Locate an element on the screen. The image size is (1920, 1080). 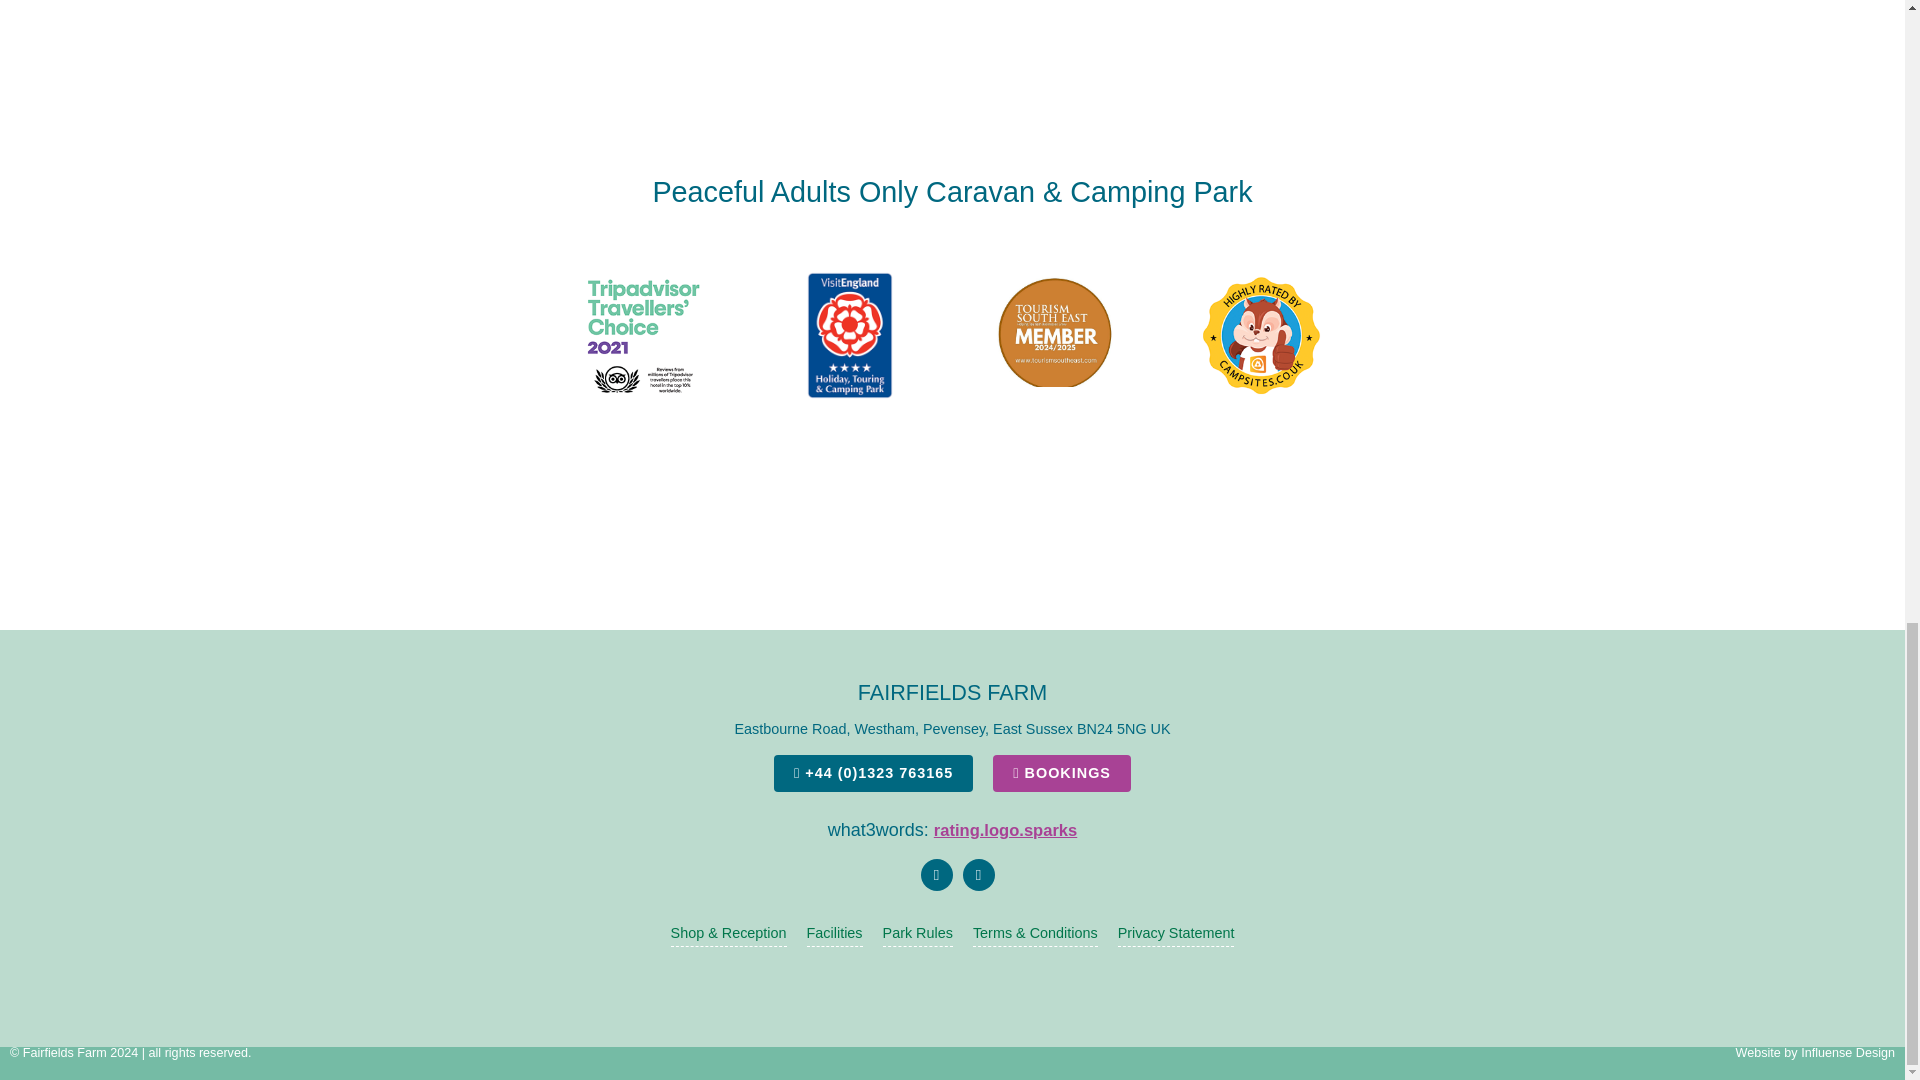
Tripadvisor Travellers' Choice 2021 is located at coordinates (643, 335).